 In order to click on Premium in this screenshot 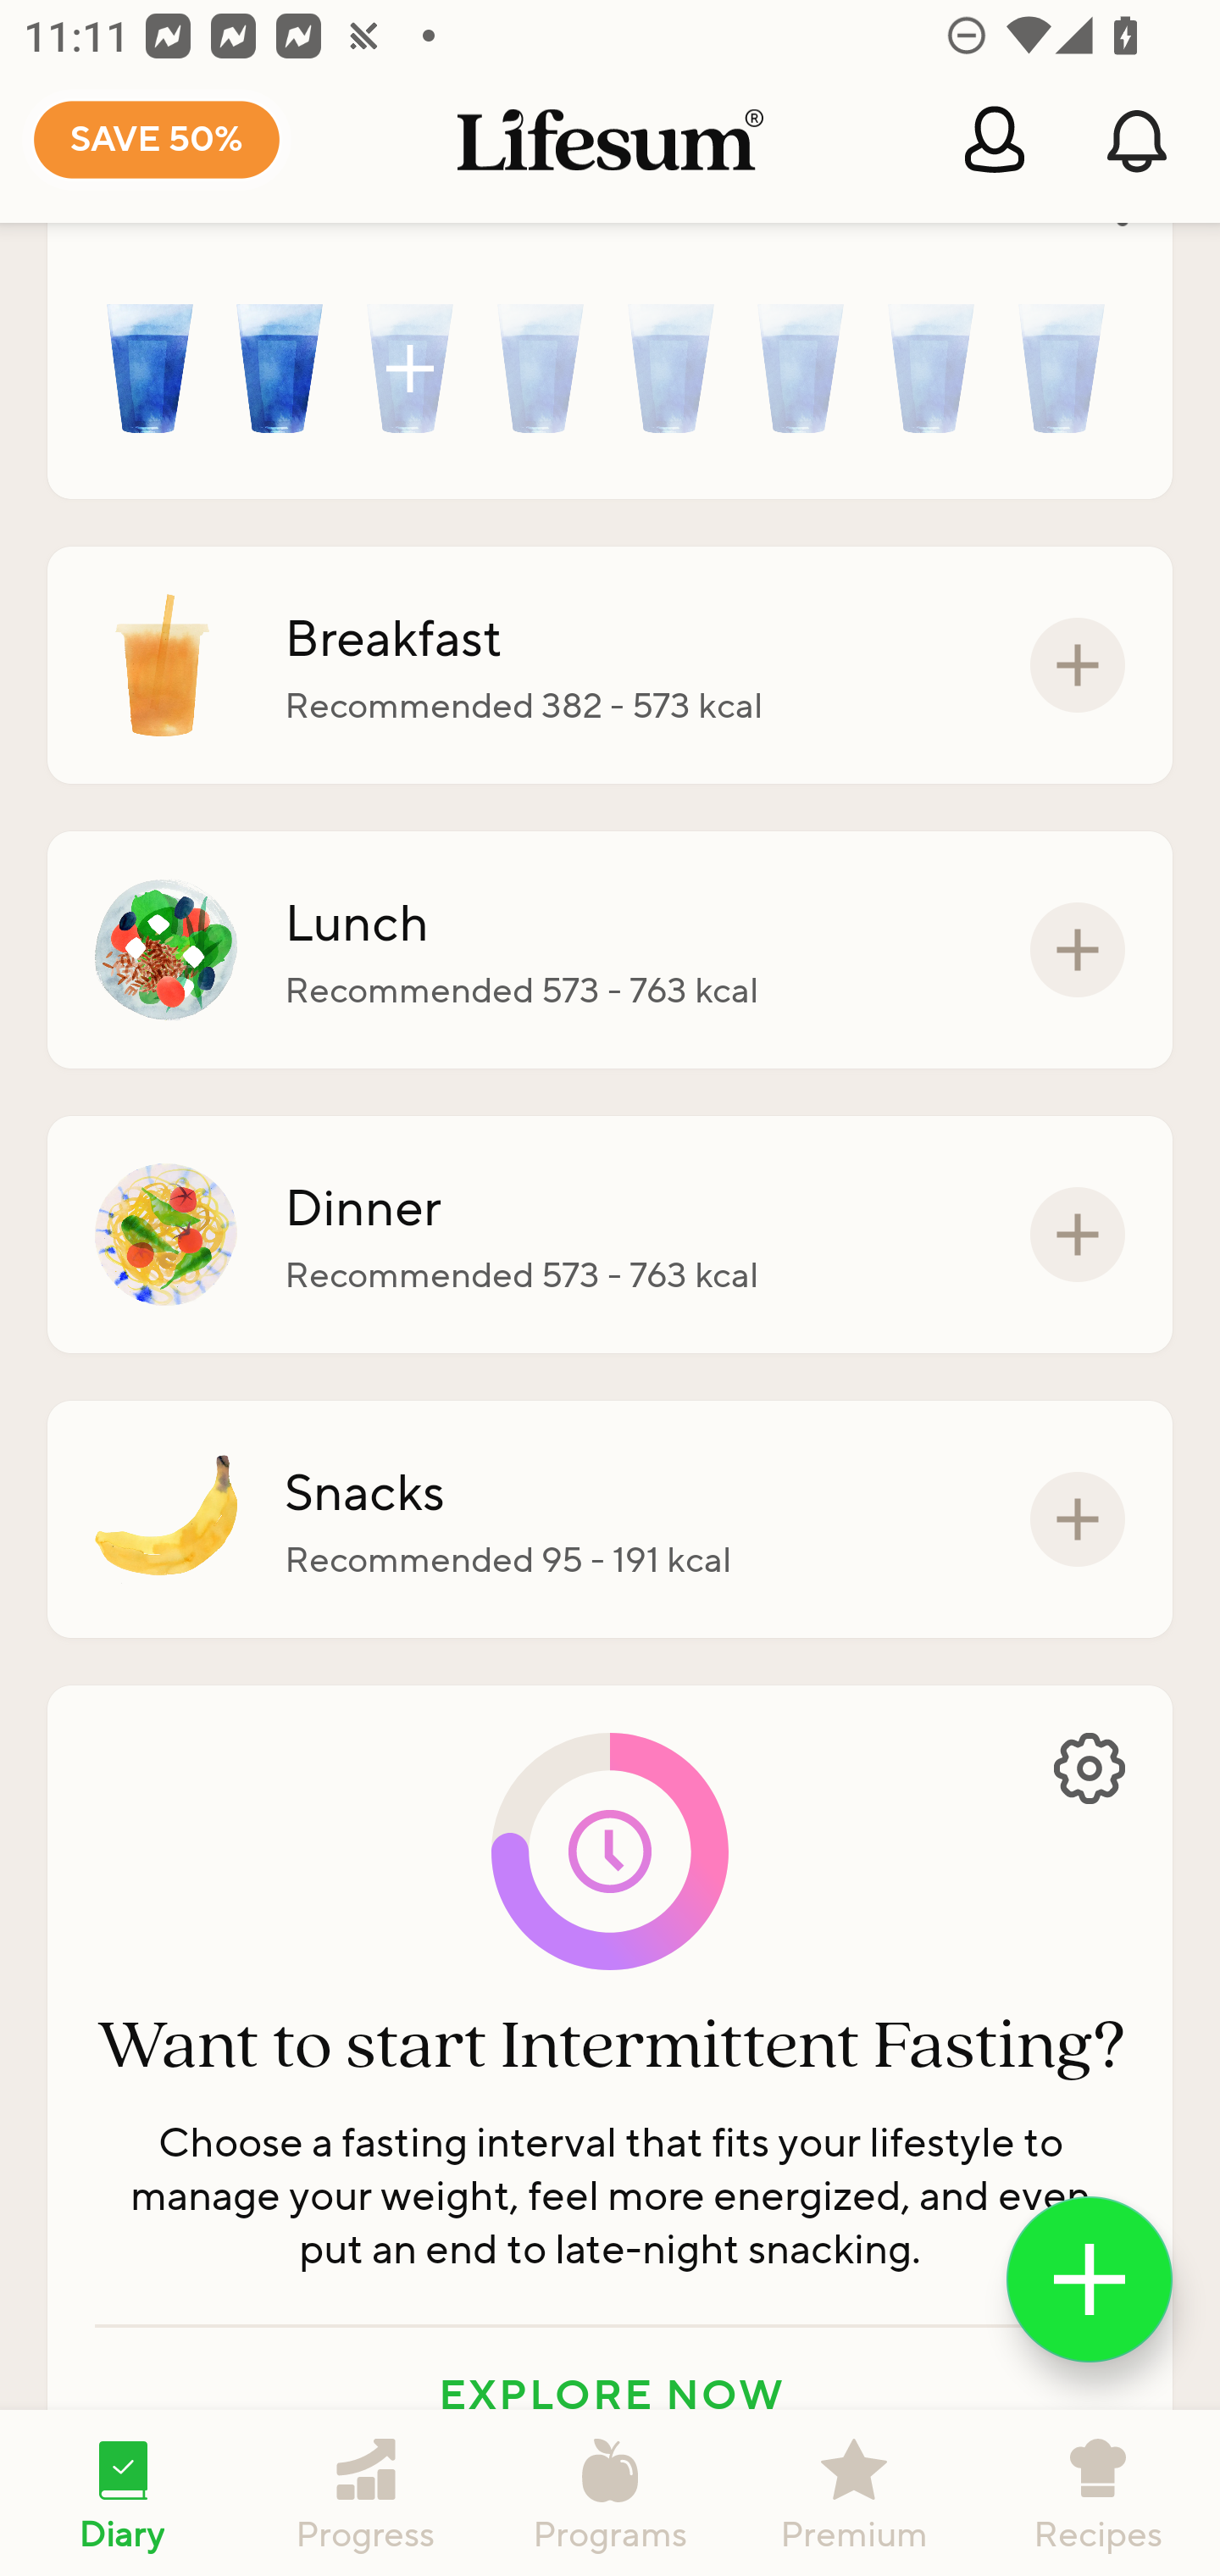, I will do `click(854, 2493)`.